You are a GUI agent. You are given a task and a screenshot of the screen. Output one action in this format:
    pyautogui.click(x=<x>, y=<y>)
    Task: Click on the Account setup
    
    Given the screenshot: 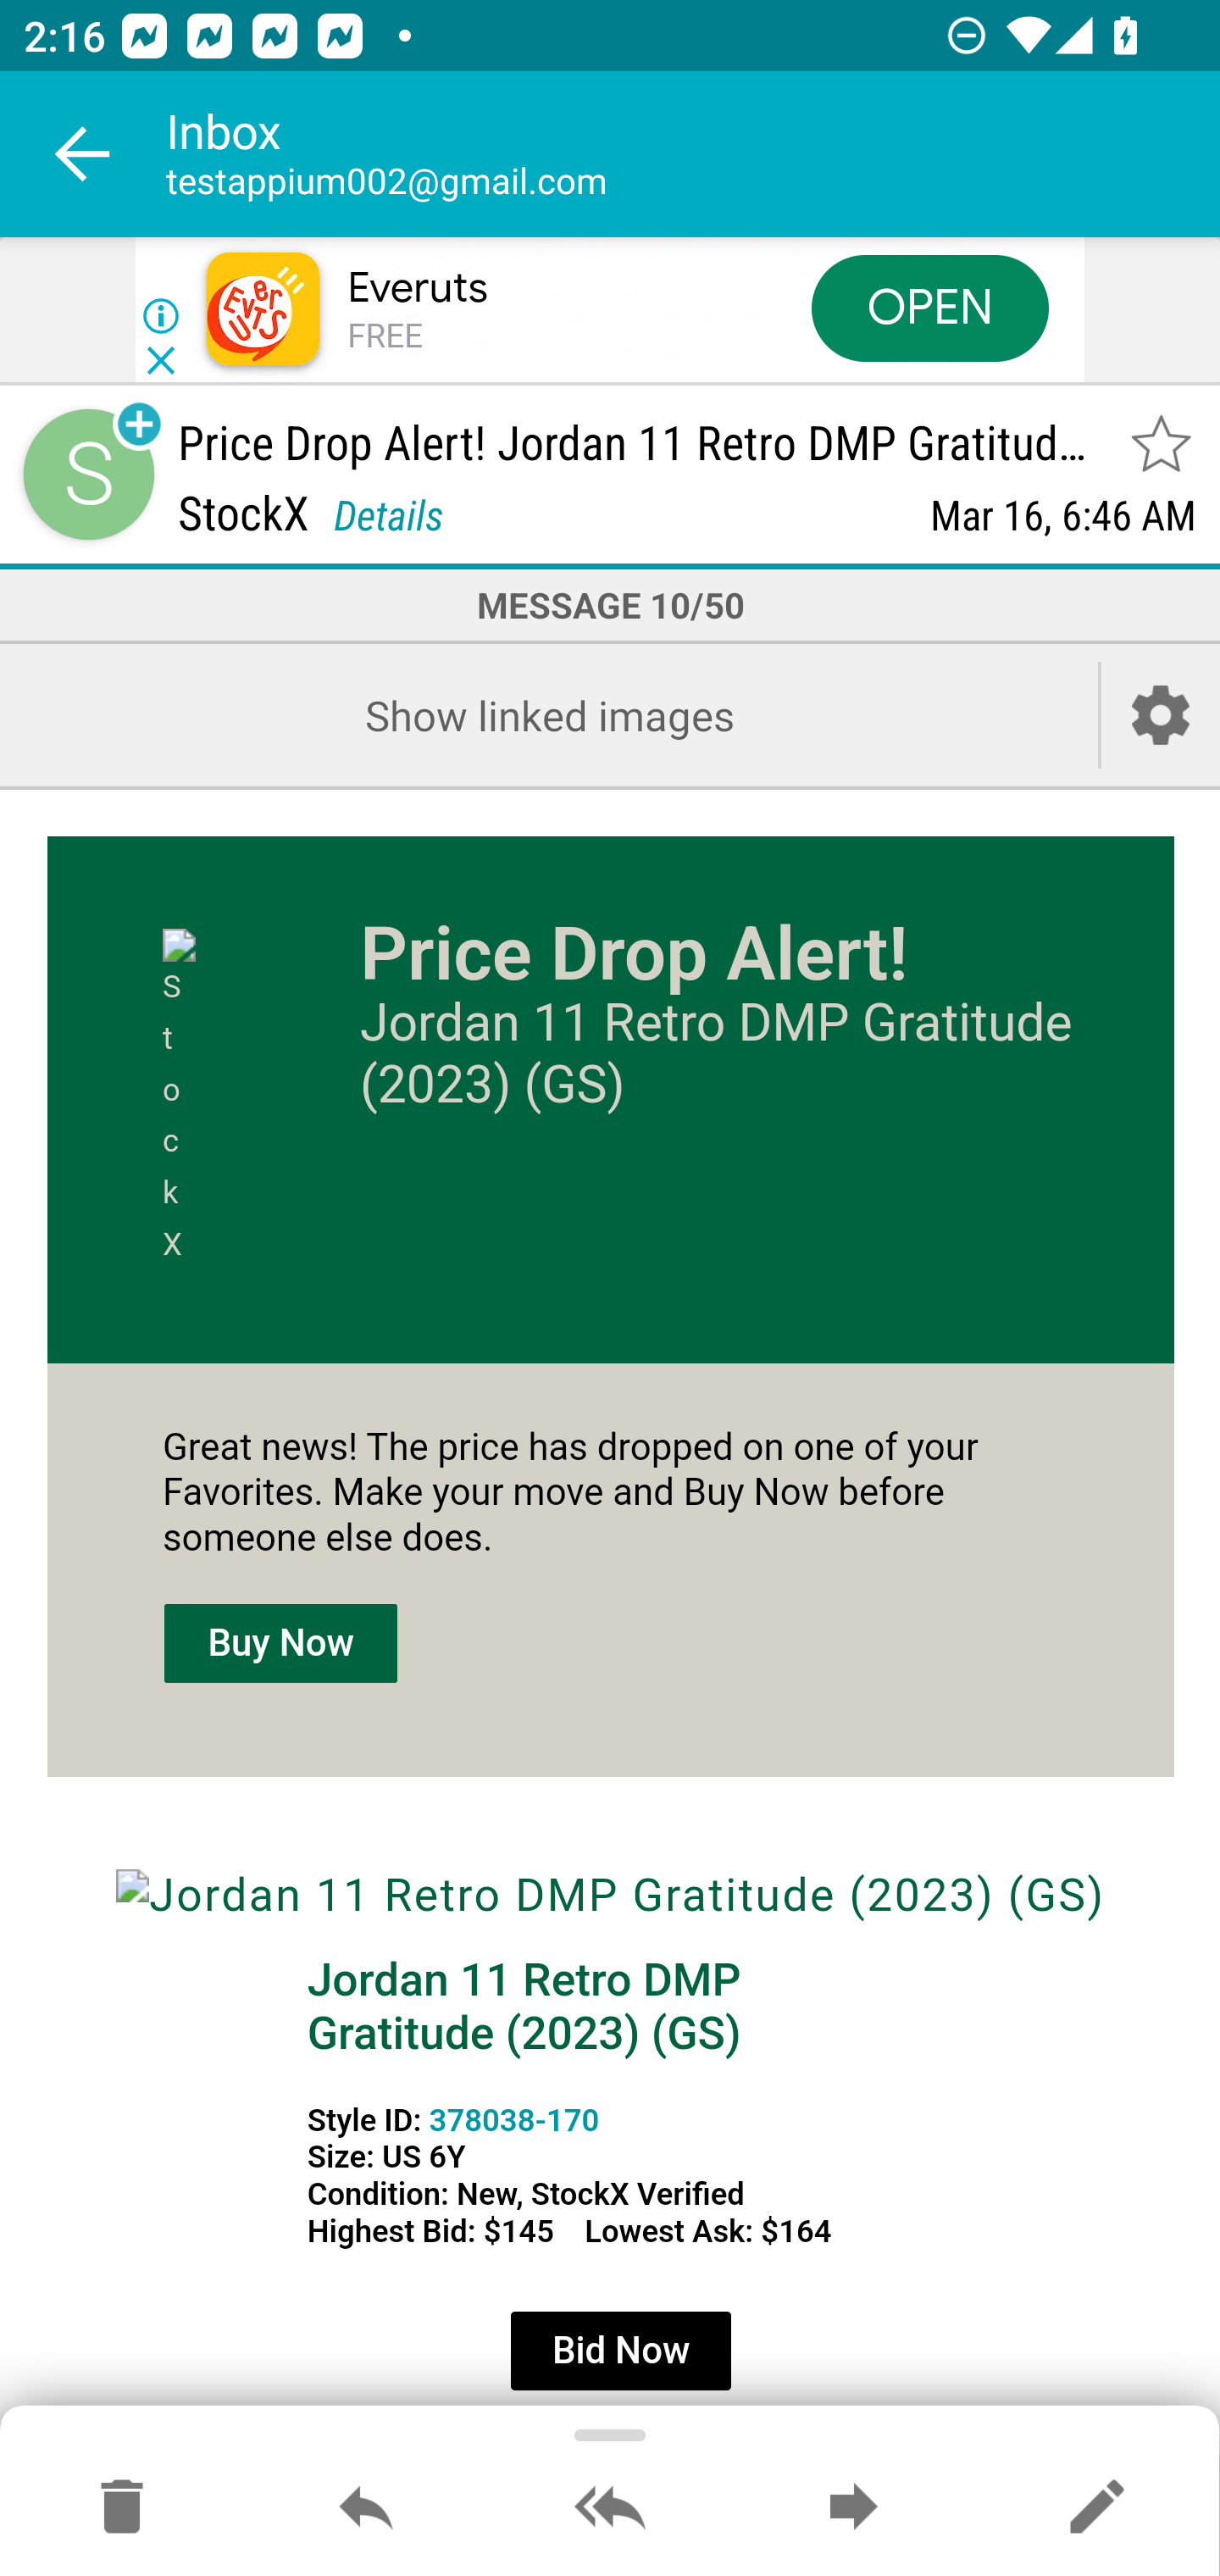 What is the action you would take?
    pyautogui.click(x=1161, y=715)
    